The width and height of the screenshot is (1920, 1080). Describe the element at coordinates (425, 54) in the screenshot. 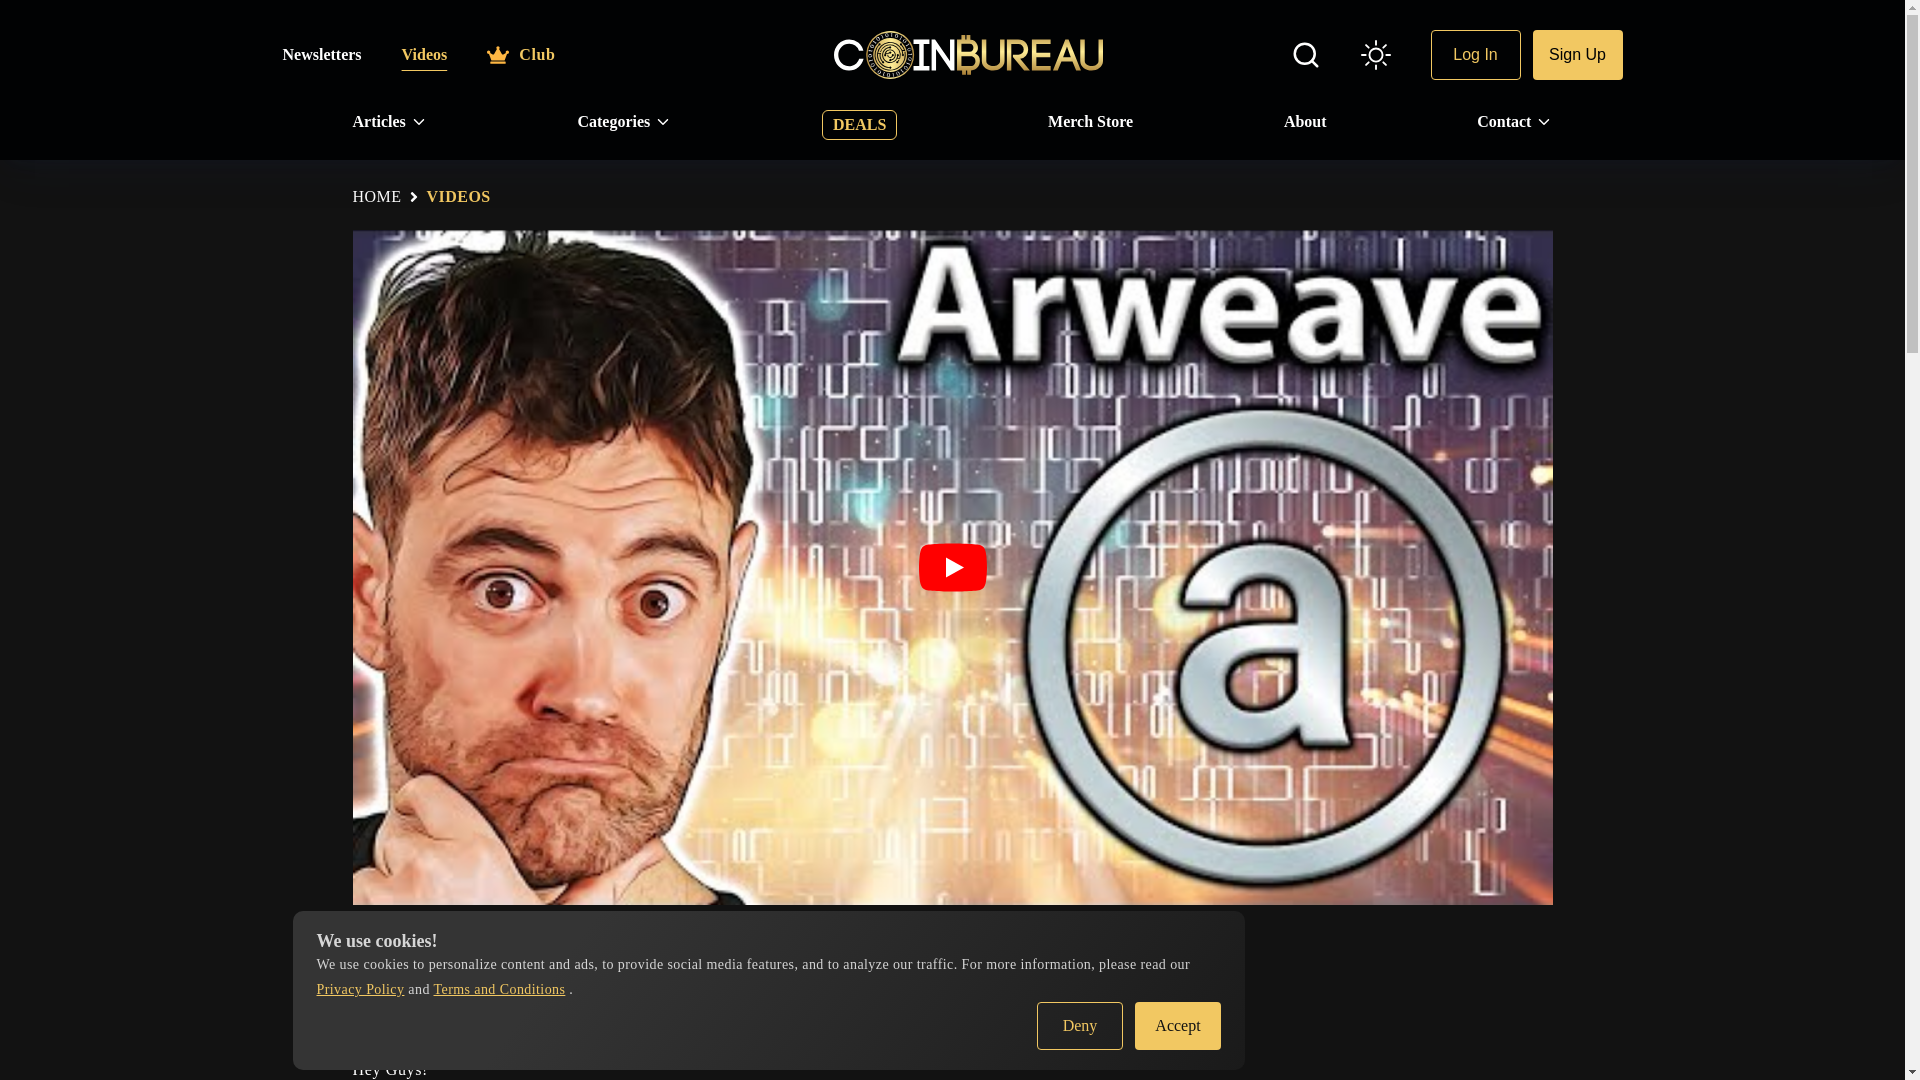

I see `Videos` at that location.